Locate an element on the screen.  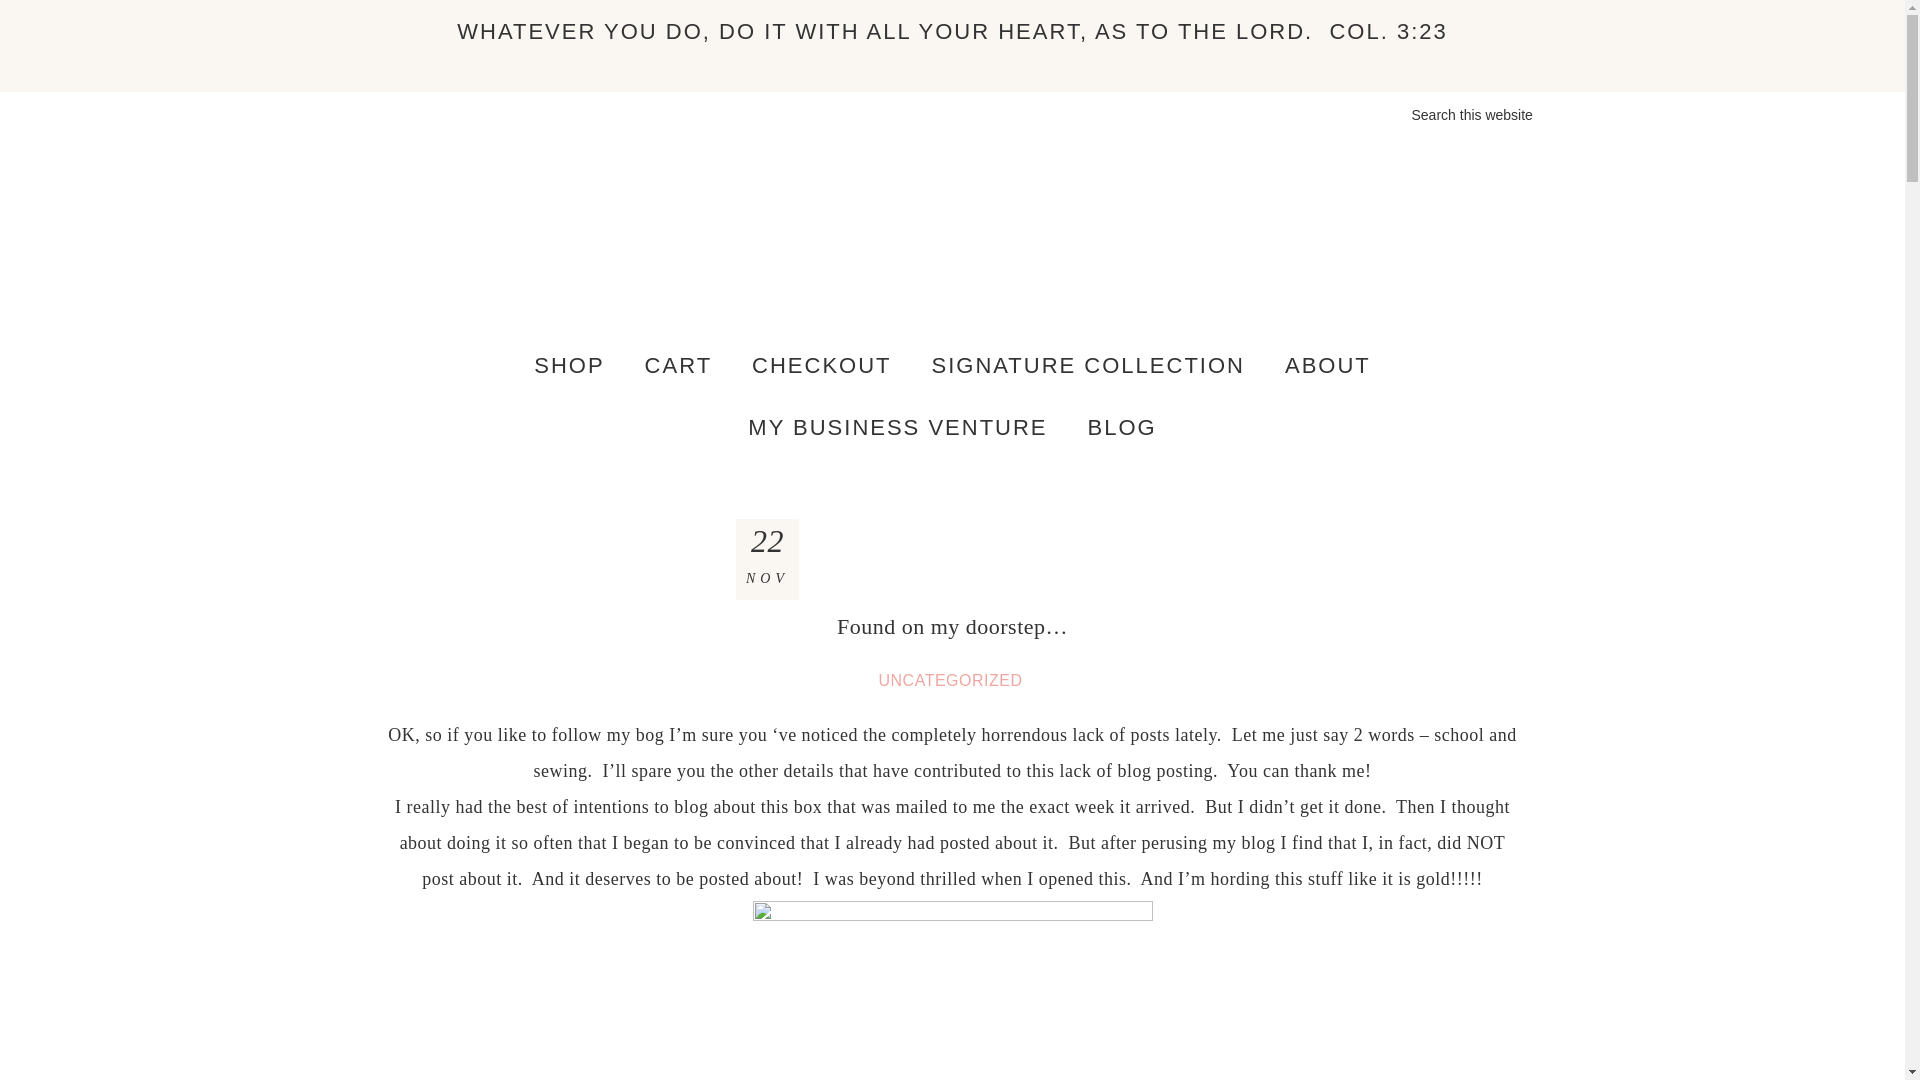
CART is located at coordinates (679, 366).